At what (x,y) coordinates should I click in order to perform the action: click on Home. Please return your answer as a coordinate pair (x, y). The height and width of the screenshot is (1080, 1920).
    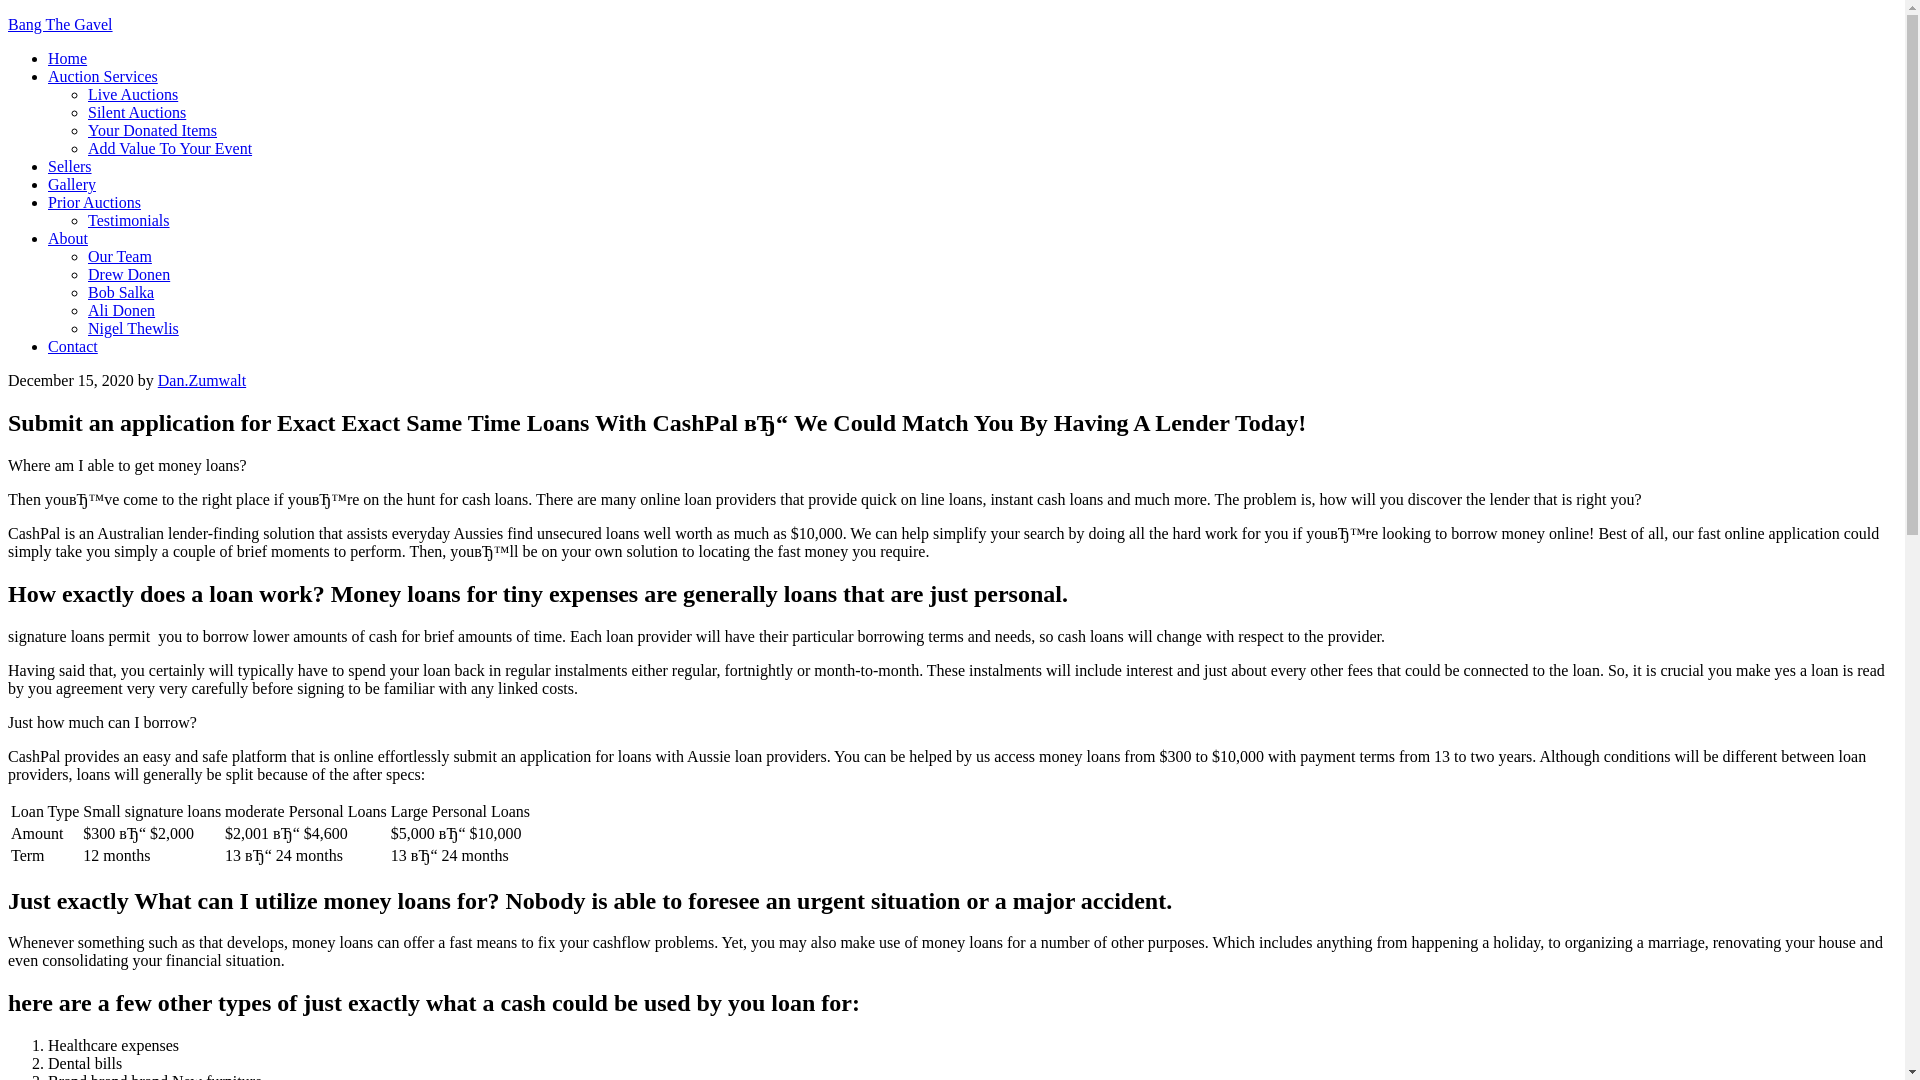
    Looking at the image, I should click on (67, 58).